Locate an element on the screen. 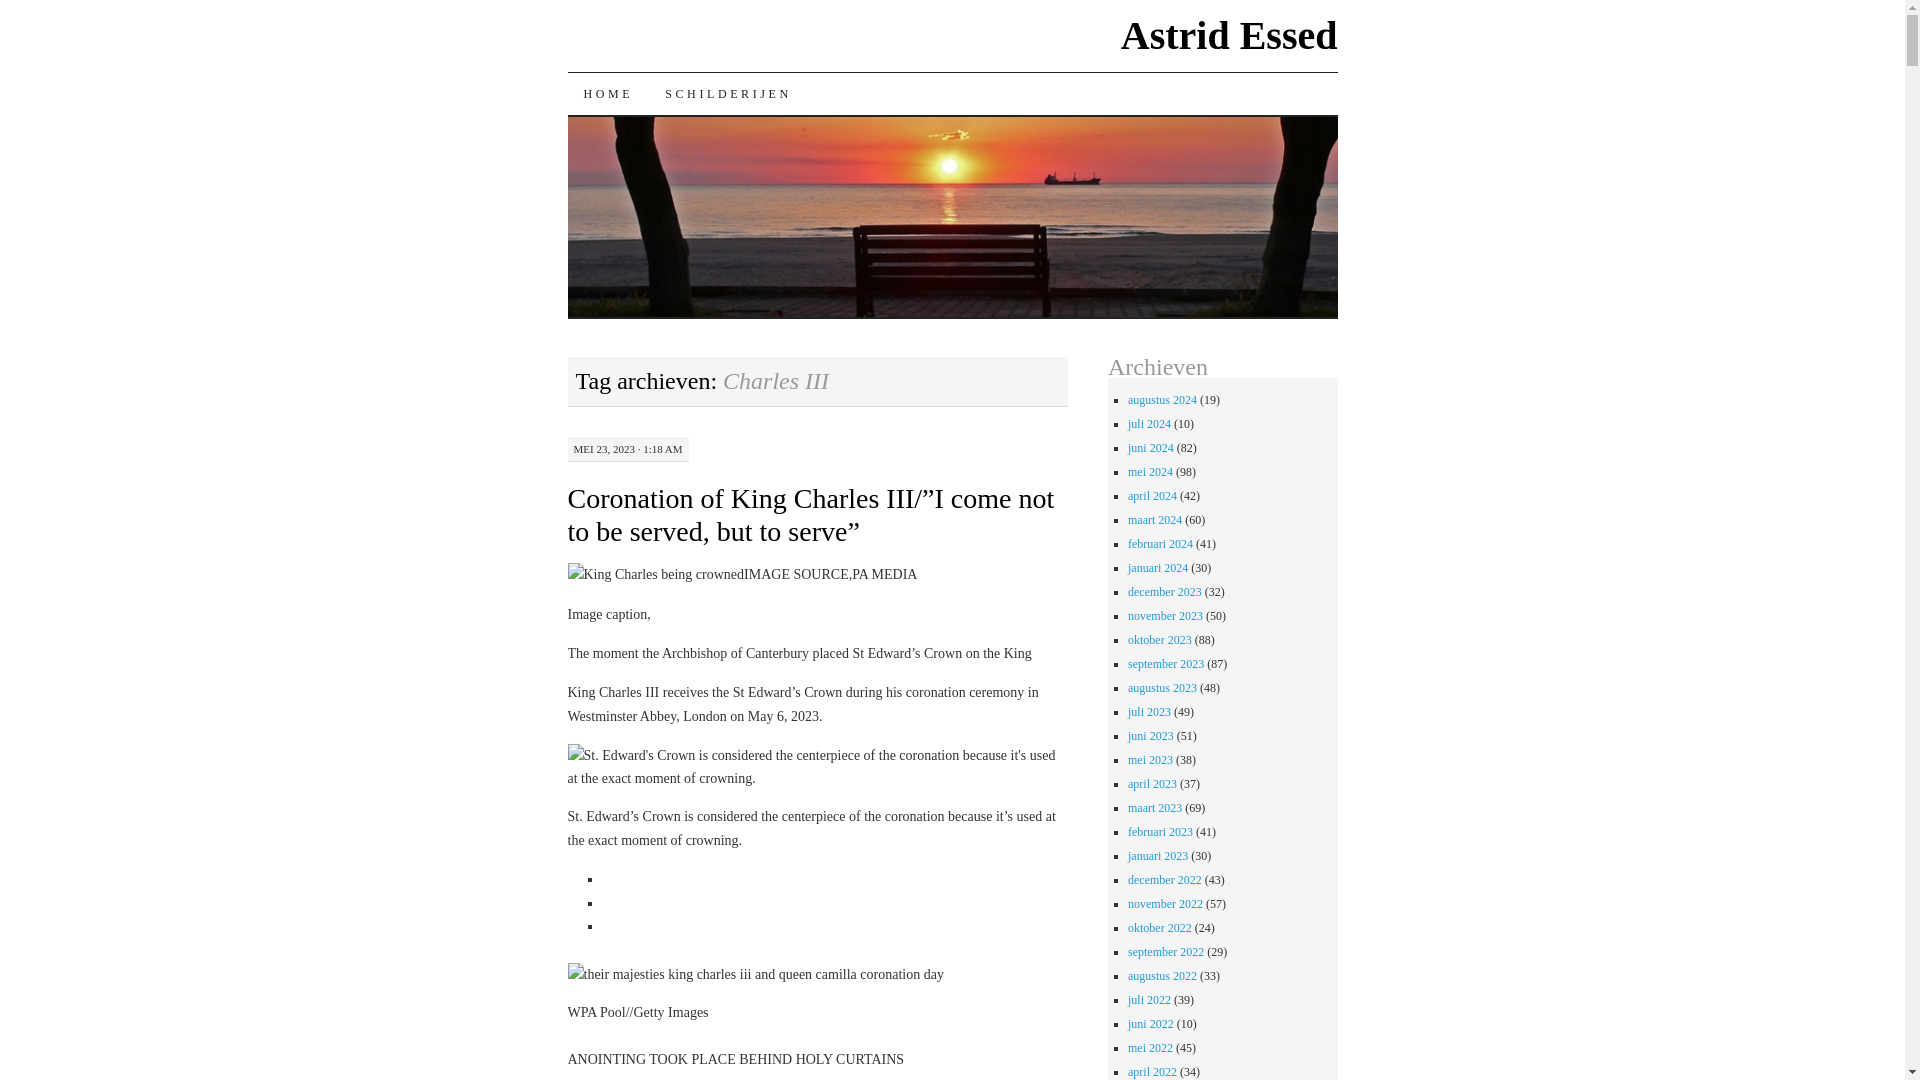 The width and height of the screenshot is (1920, 1080). Astrid Essed is located at coordinates (1230, 35).